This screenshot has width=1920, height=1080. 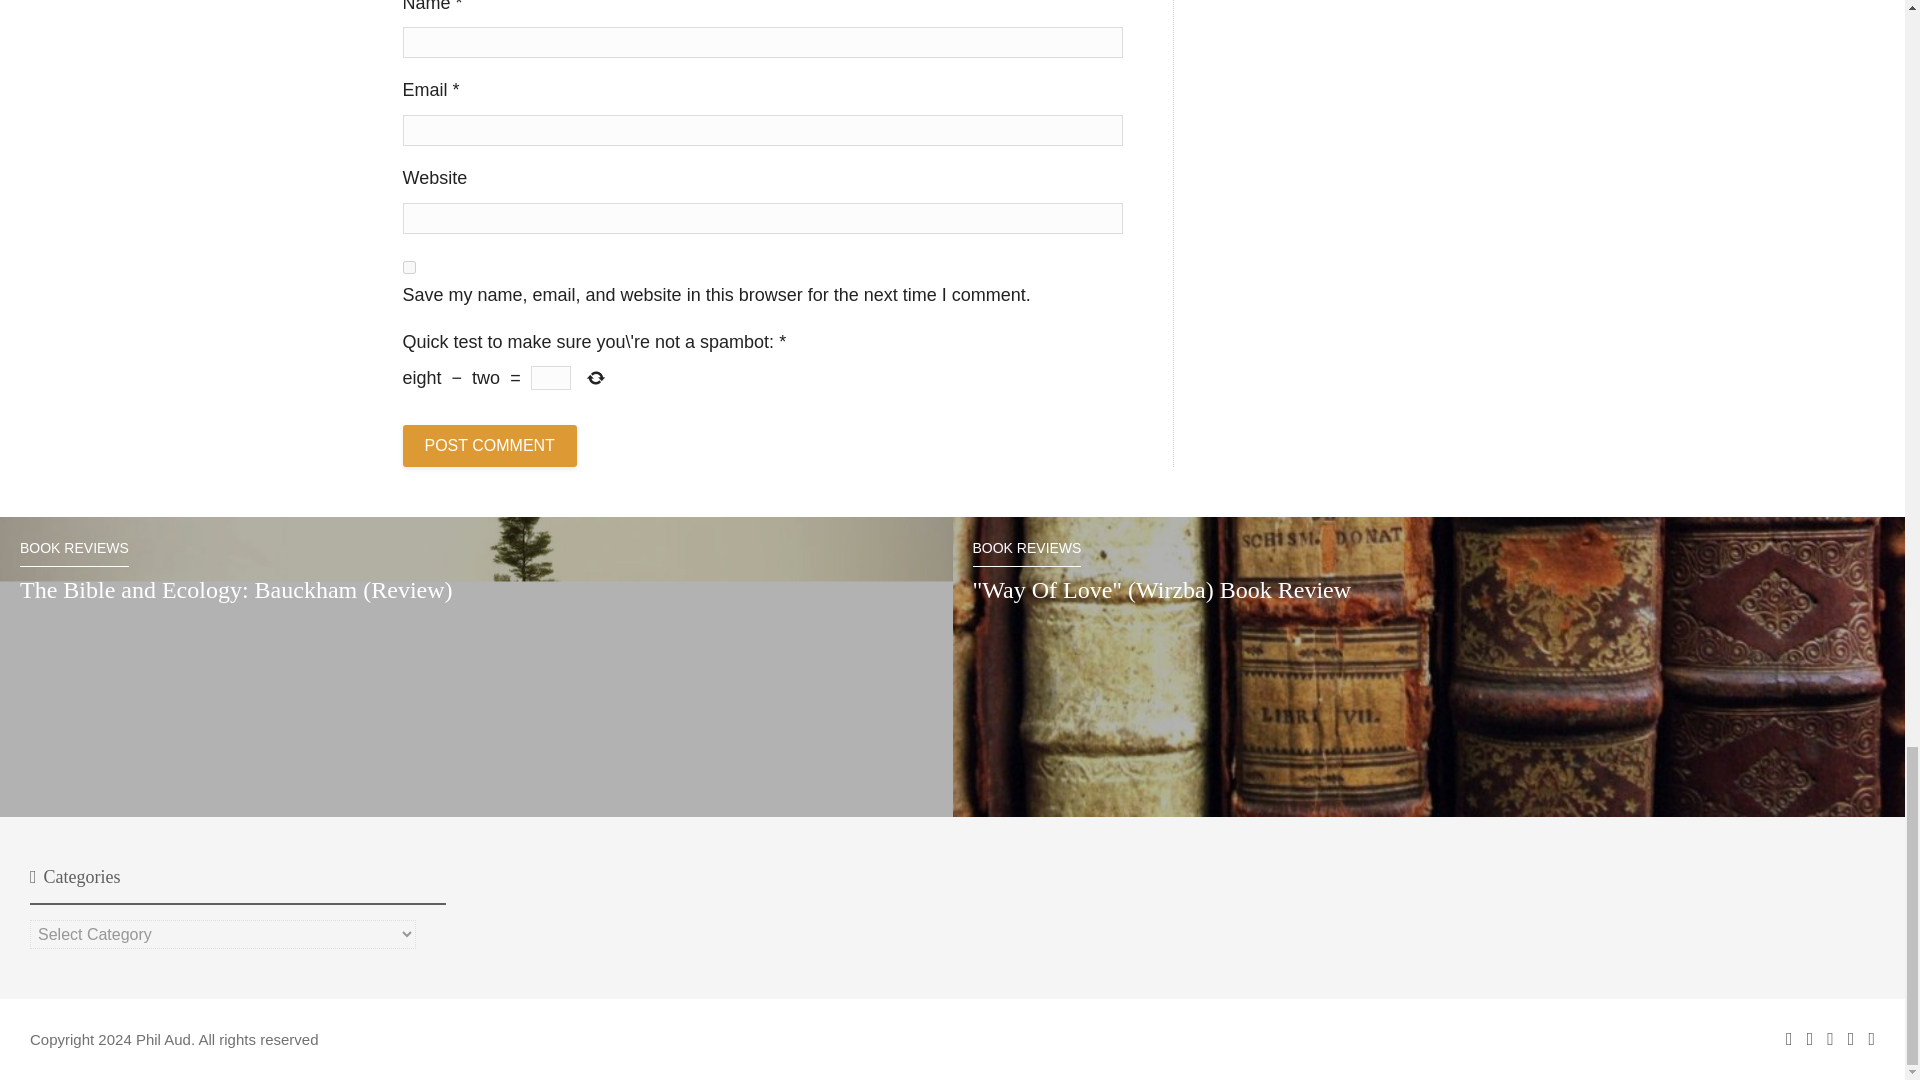 I want to click on BOOK REVIEWS, so click(x=1026, y=554).